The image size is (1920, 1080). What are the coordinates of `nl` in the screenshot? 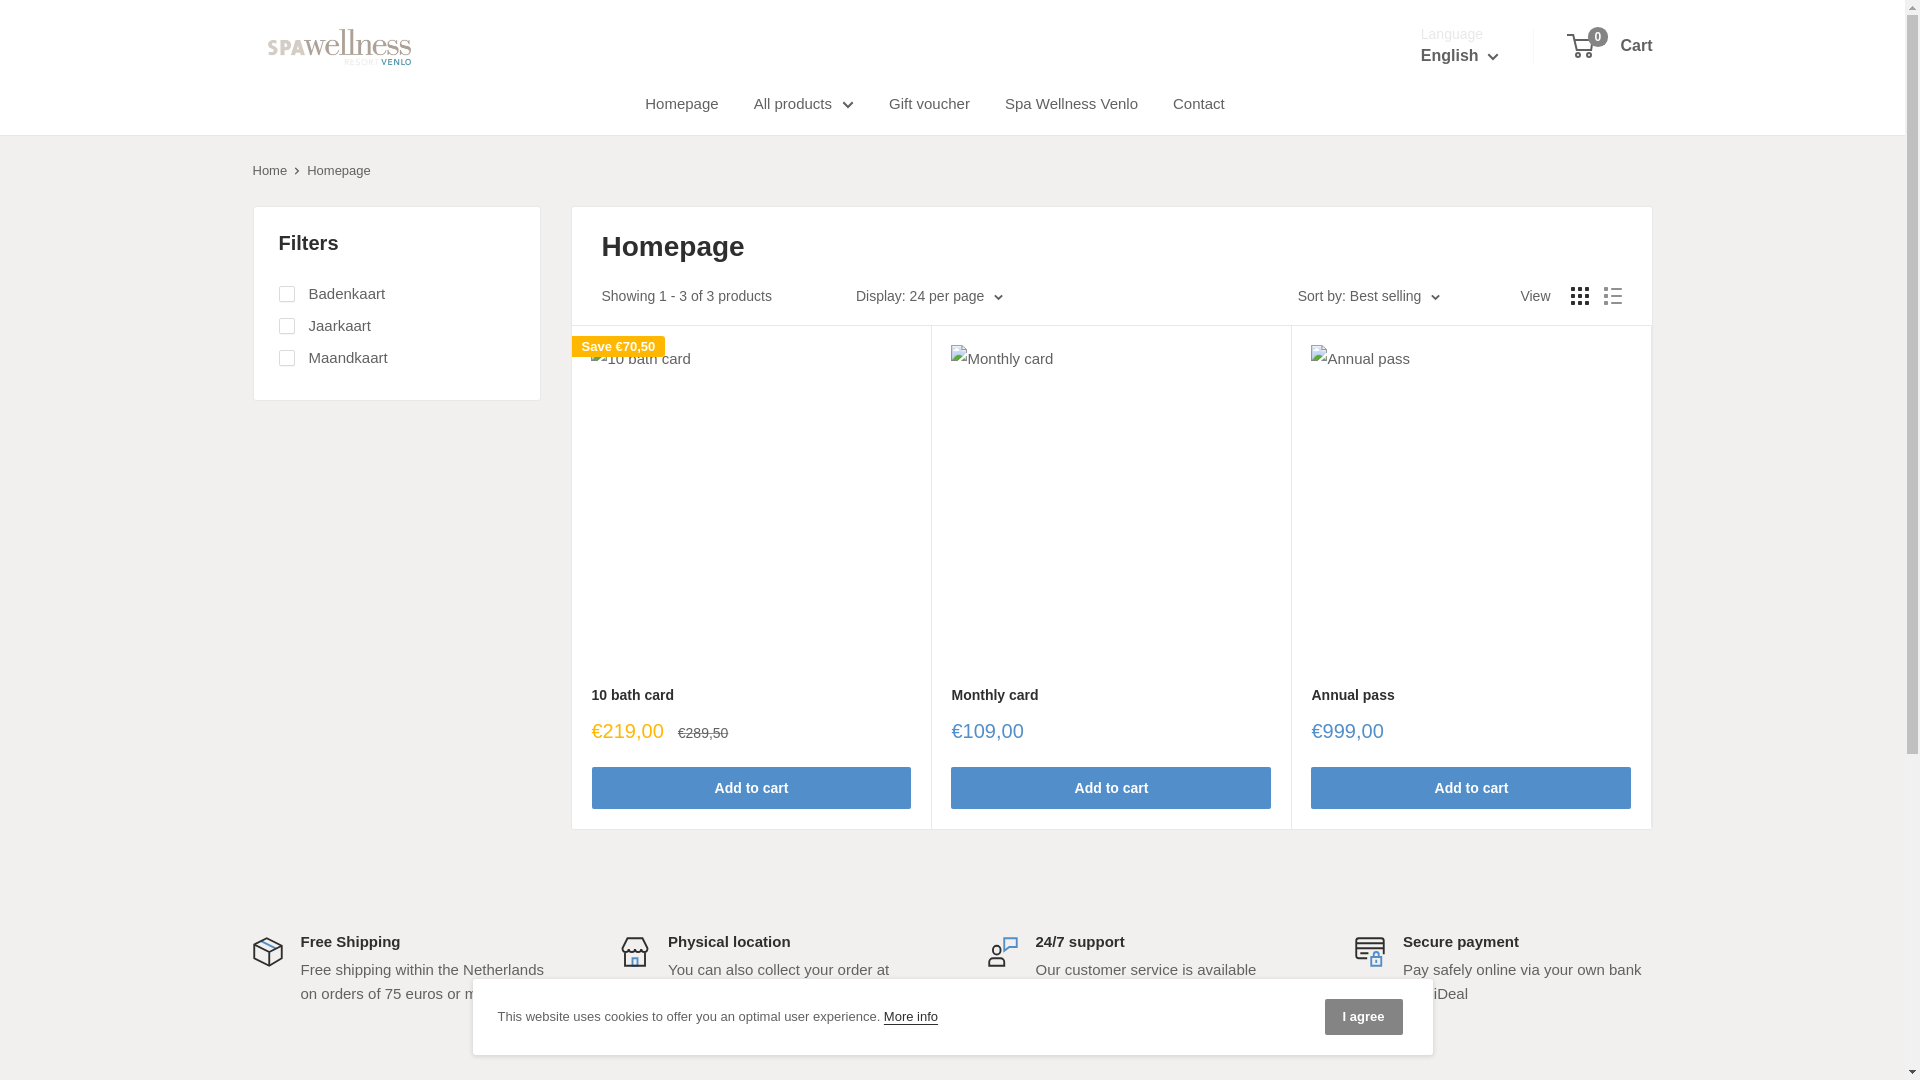 It's located at (286, 358).